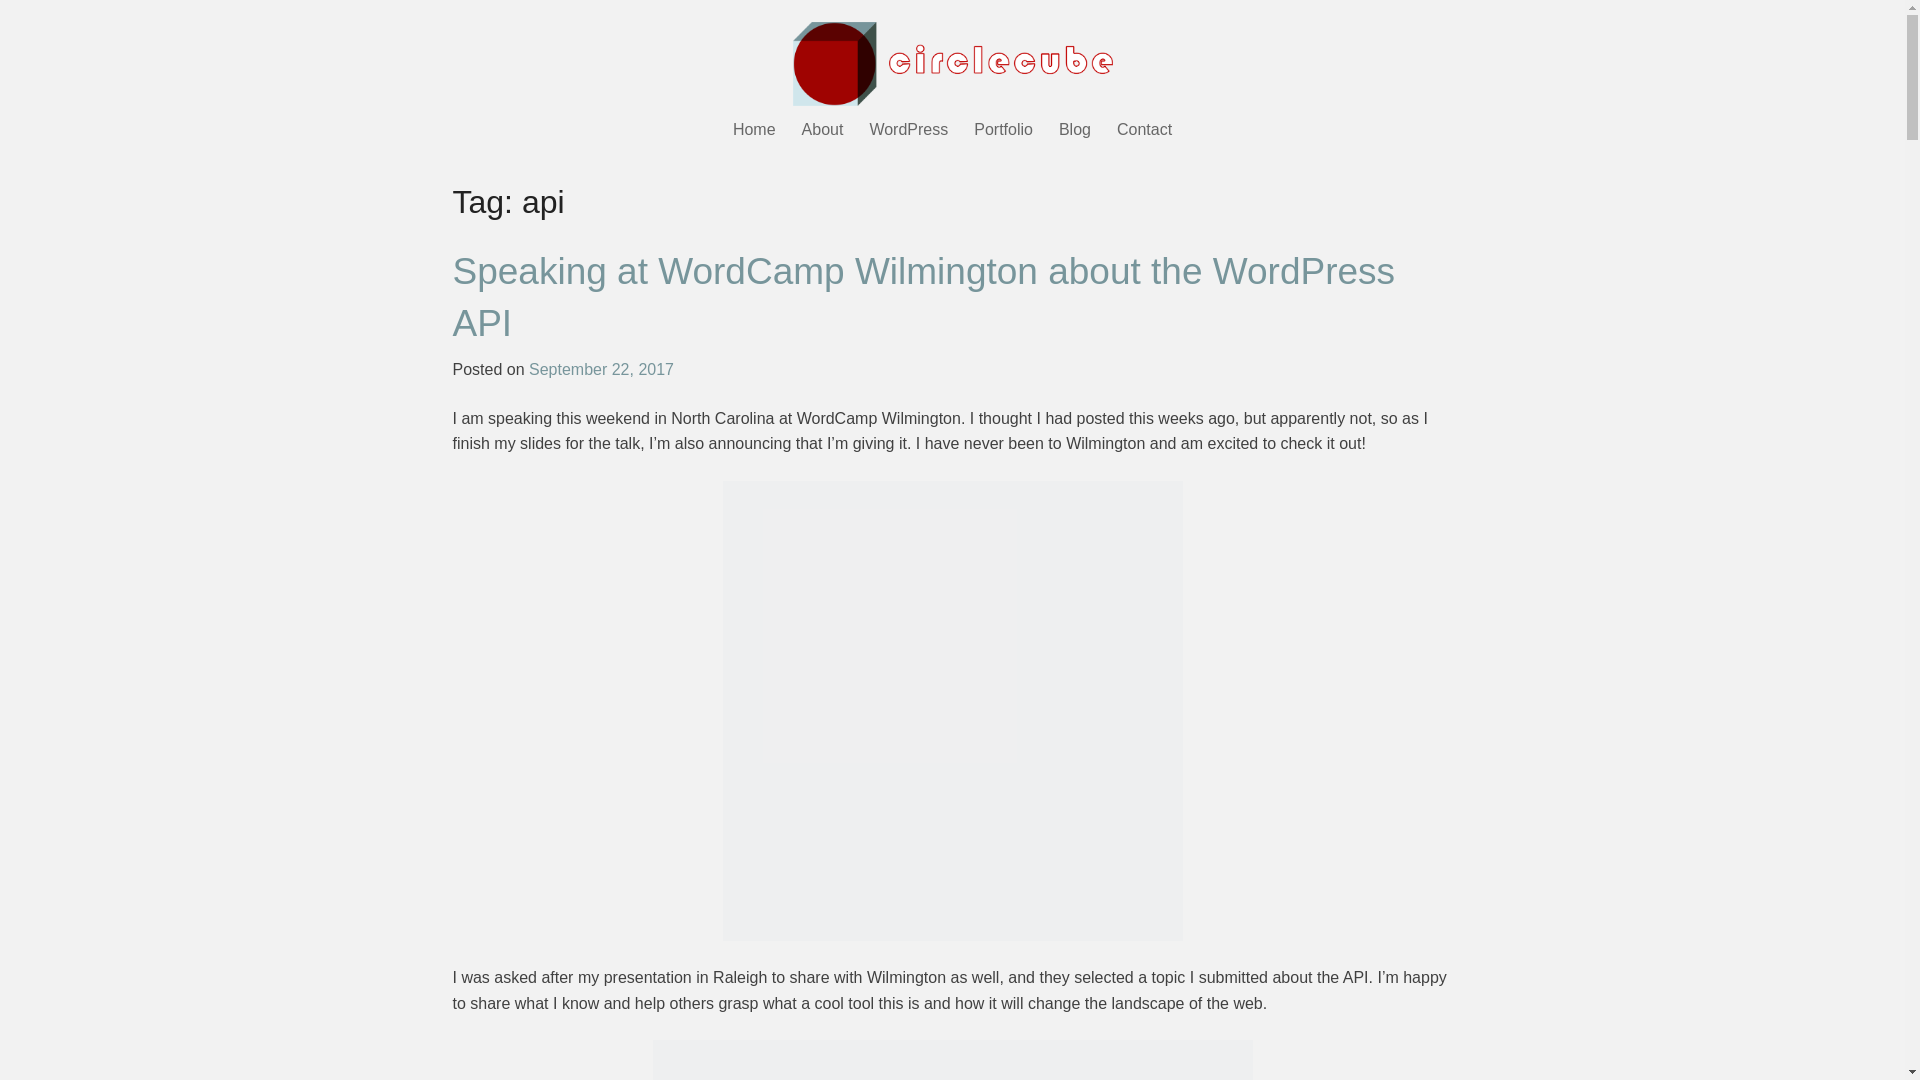 This screenshot has width=1920, height=1080. Describe the element at coordinates (908, 133) in the screenshot. I see `WordPress` at that location.